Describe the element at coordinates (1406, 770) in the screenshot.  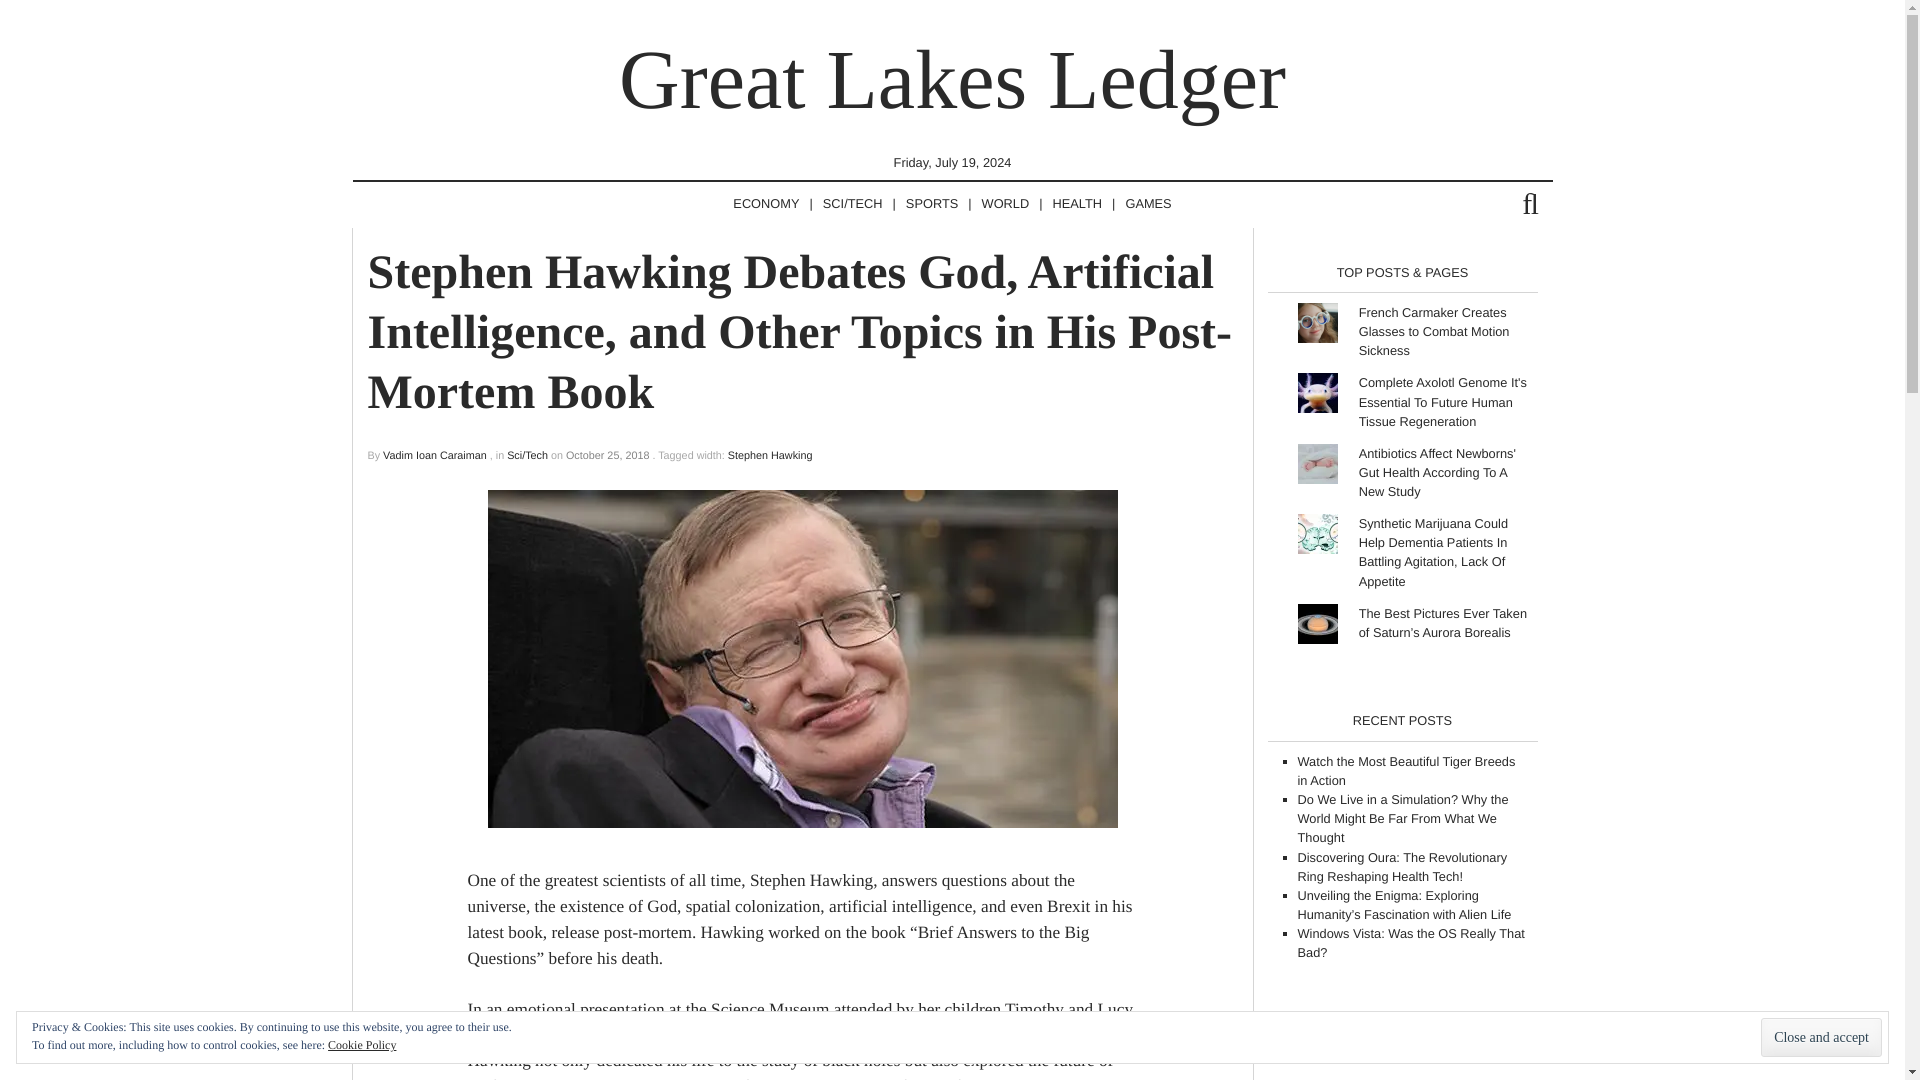
I see `Watch the Most Beautiful Tiger Breeds in Action` at that location.